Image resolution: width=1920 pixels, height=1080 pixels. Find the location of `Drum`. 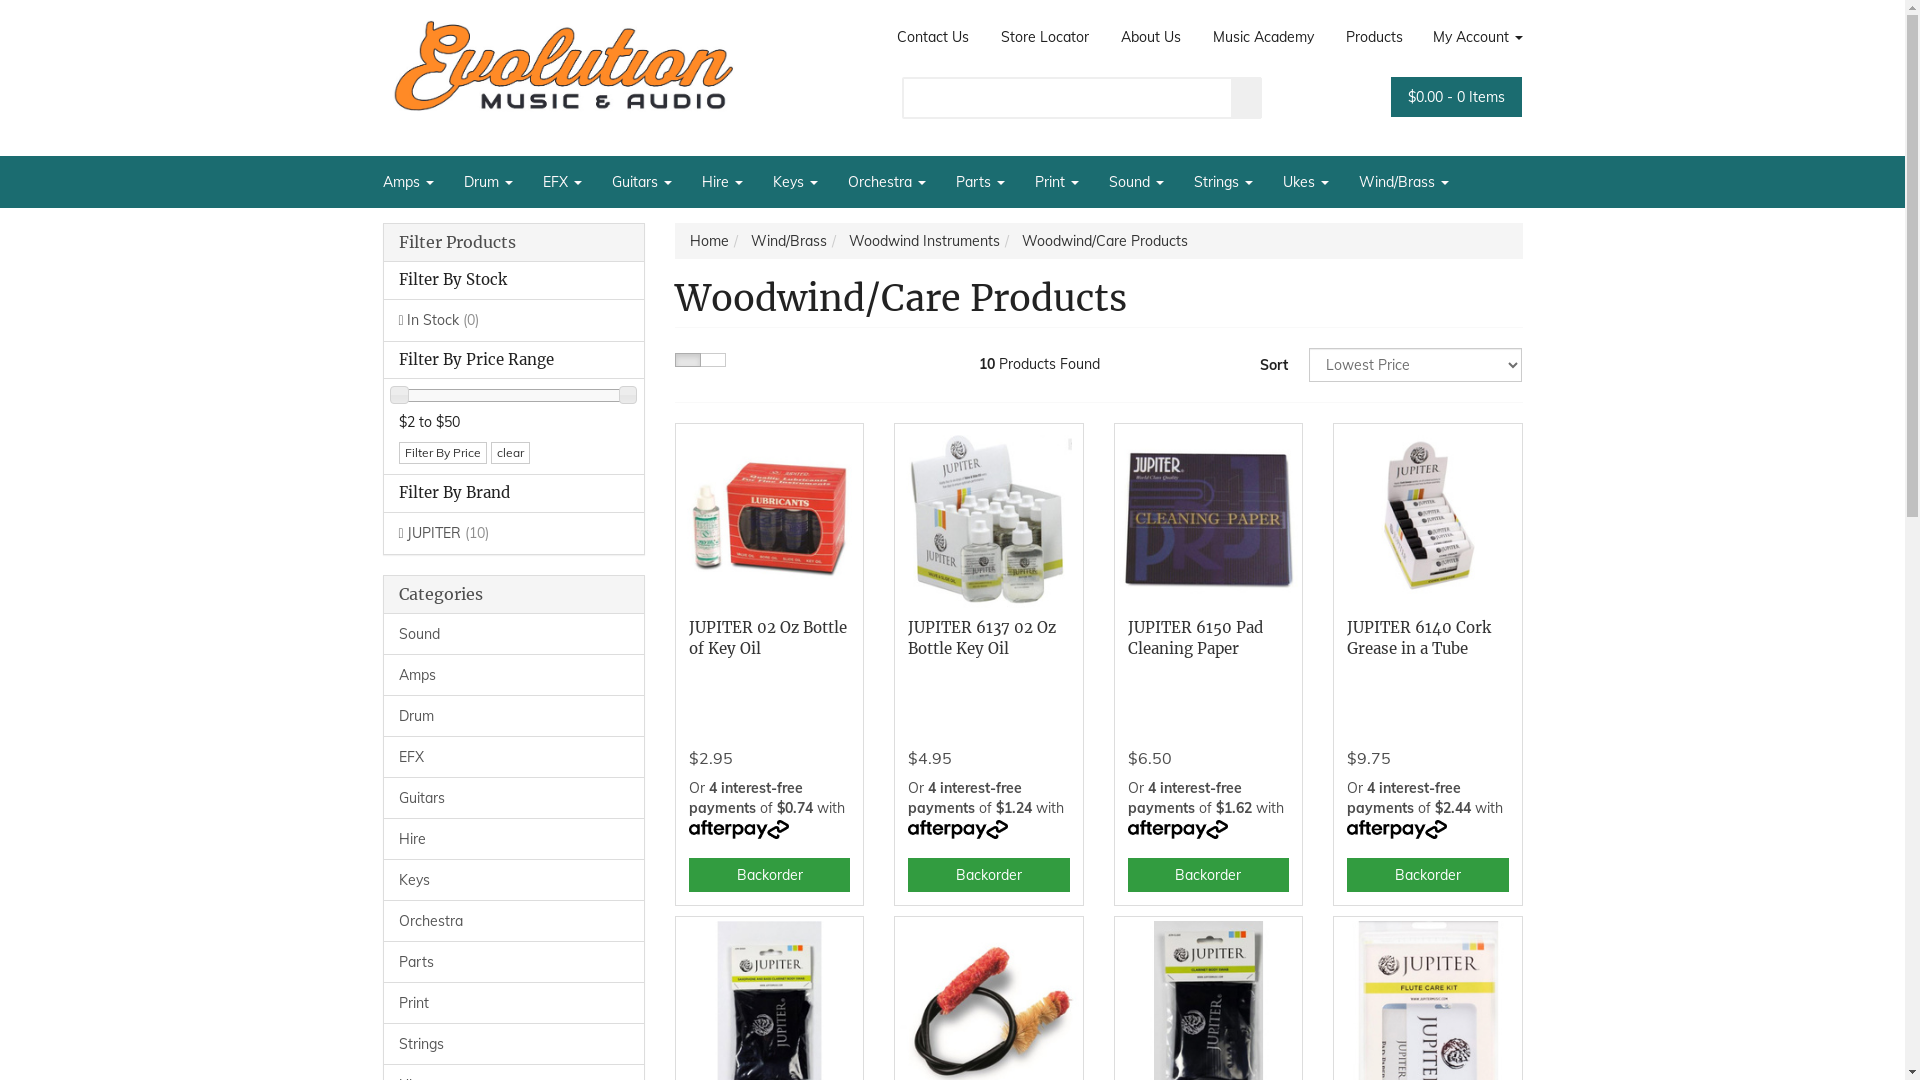

Drum is located at coordinates (514, 716).